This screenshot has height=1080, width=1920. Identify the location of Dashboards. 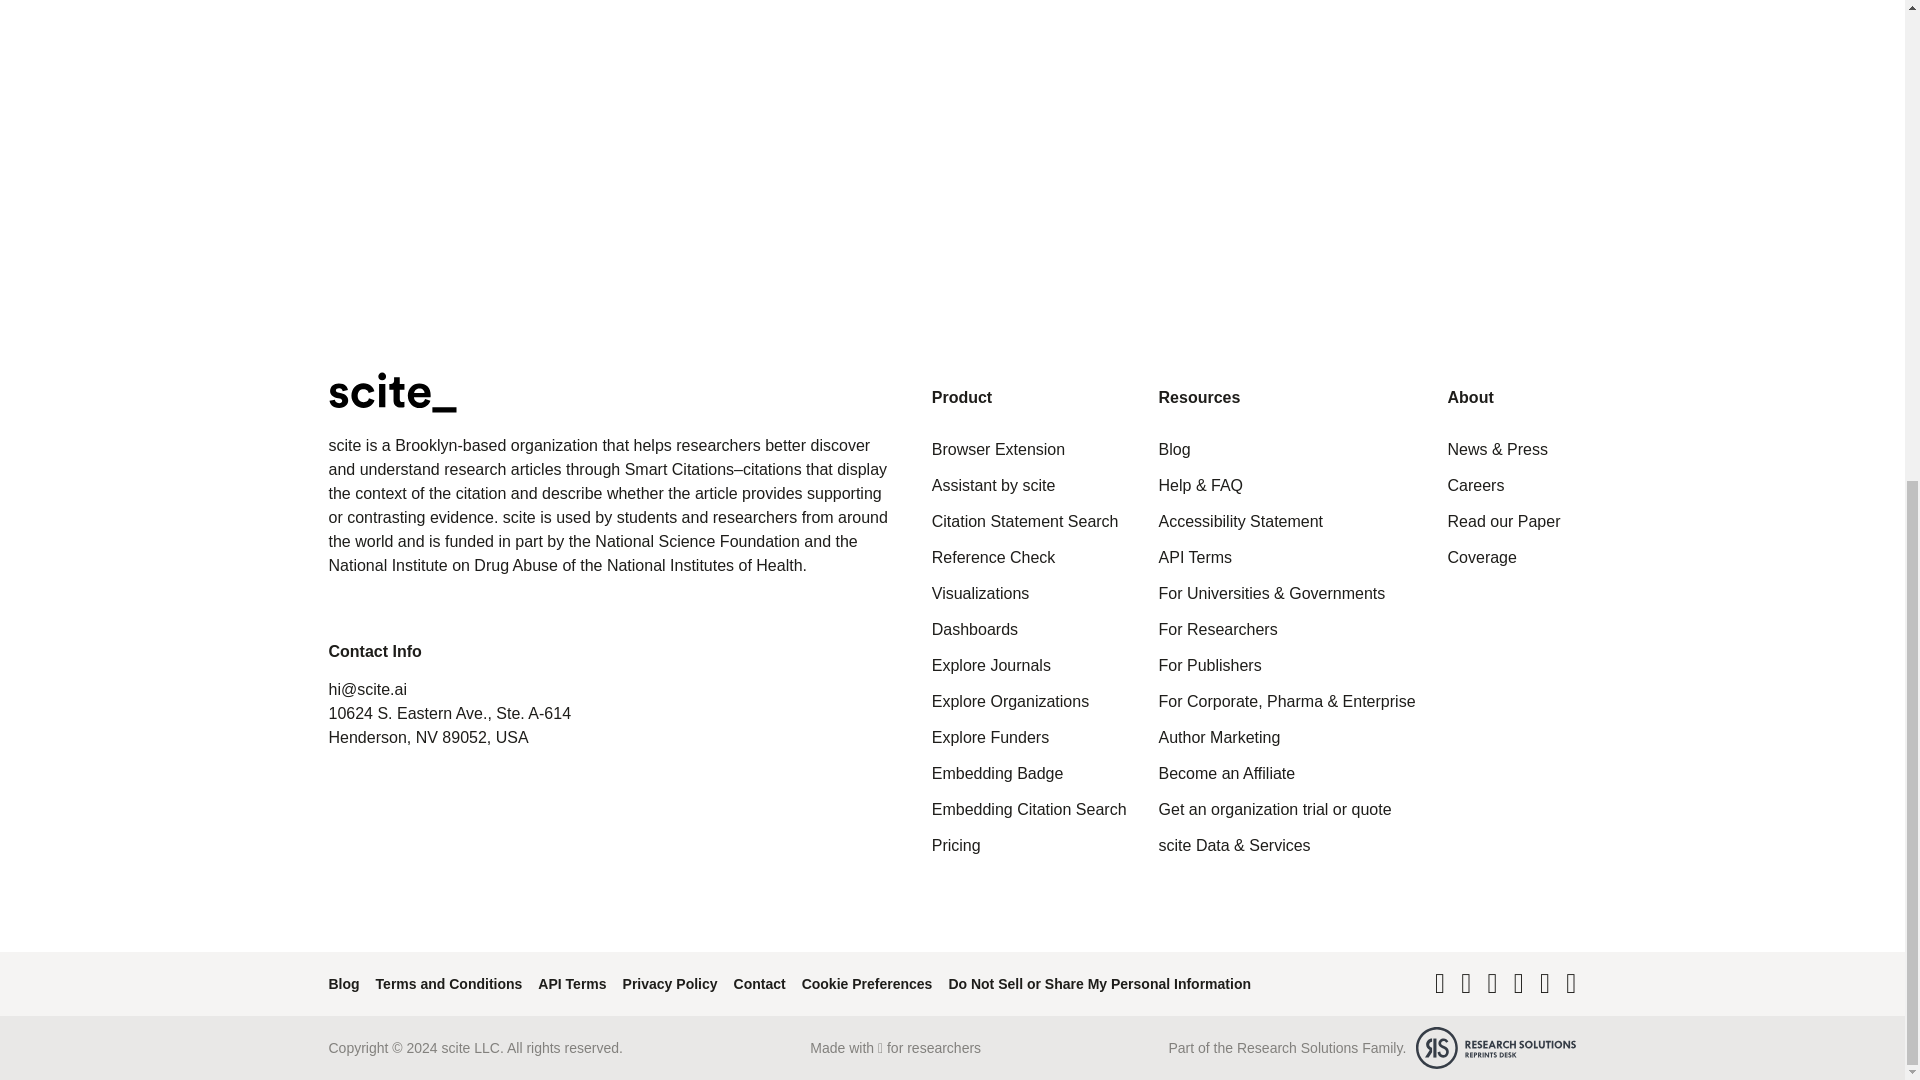
(974, 630).